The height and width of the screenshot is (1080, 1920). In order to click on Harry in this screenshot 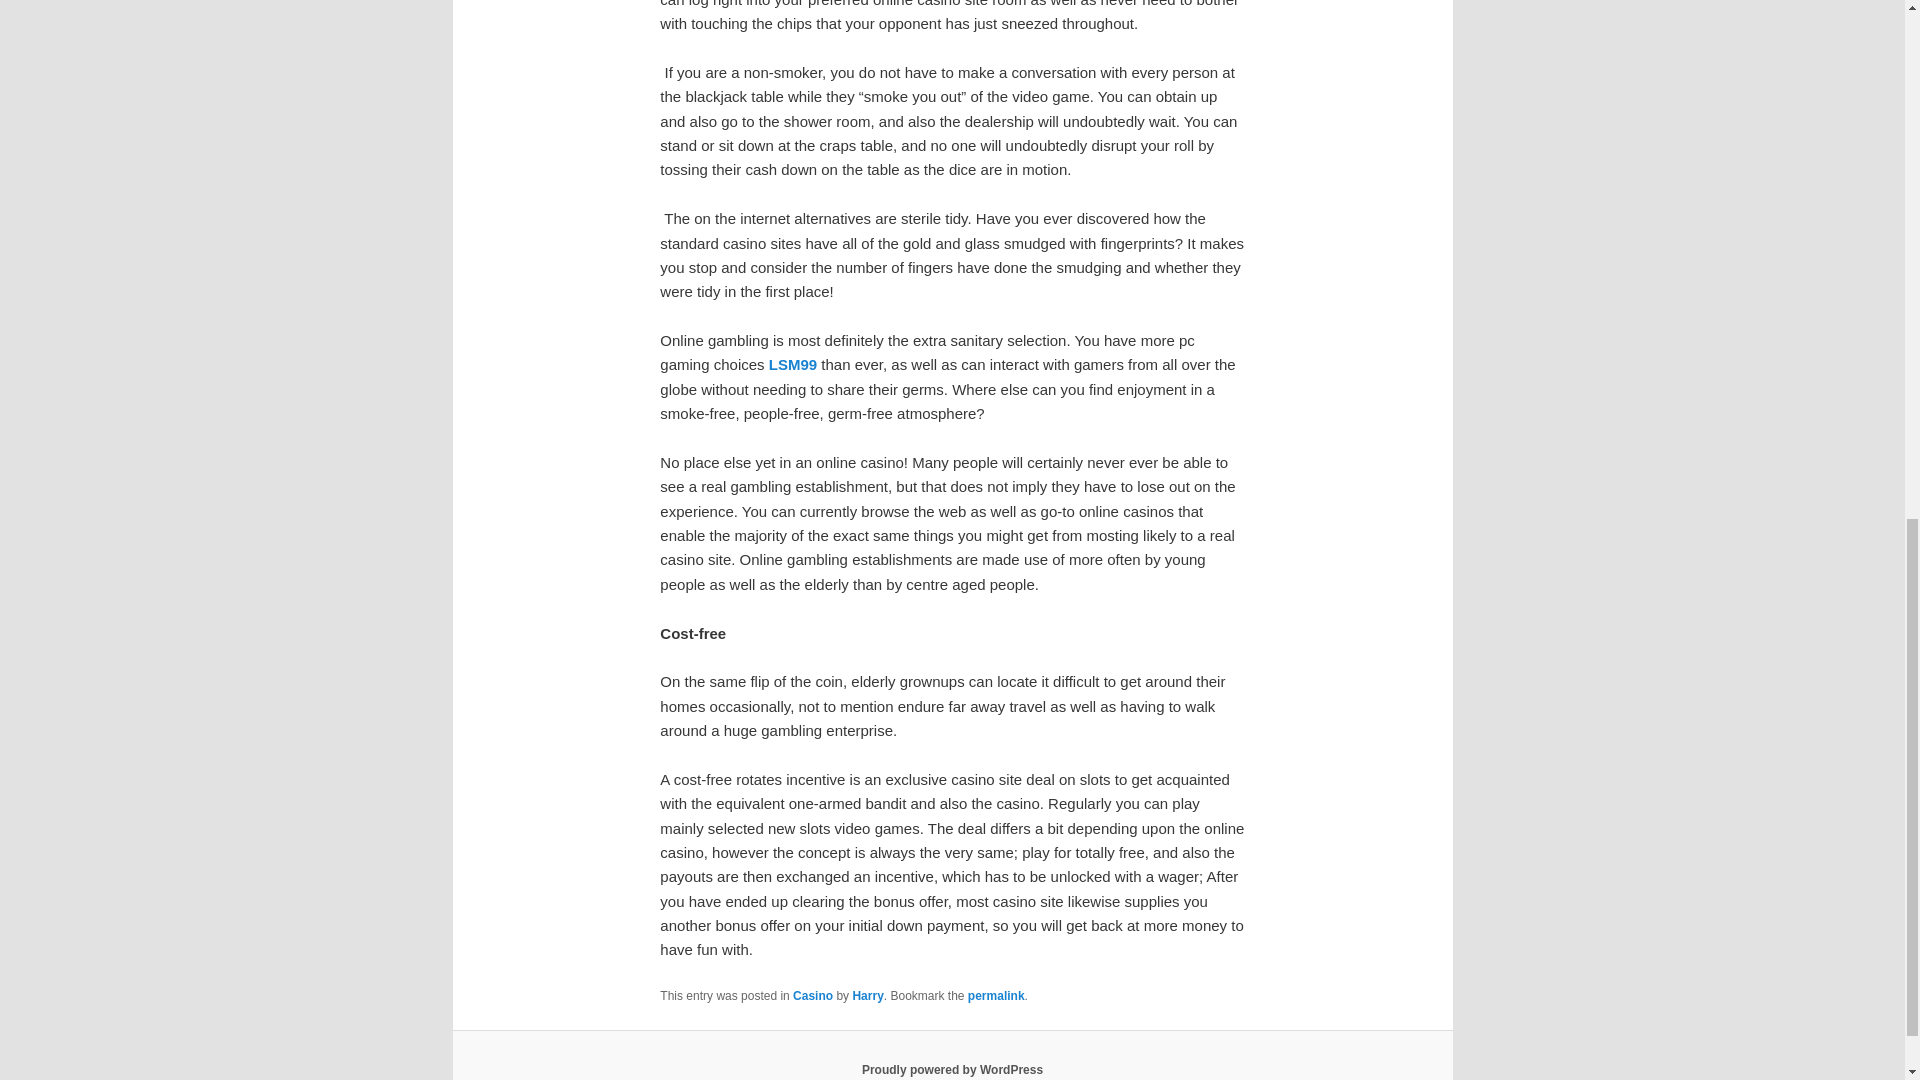, I will do `click(868, 996)`.